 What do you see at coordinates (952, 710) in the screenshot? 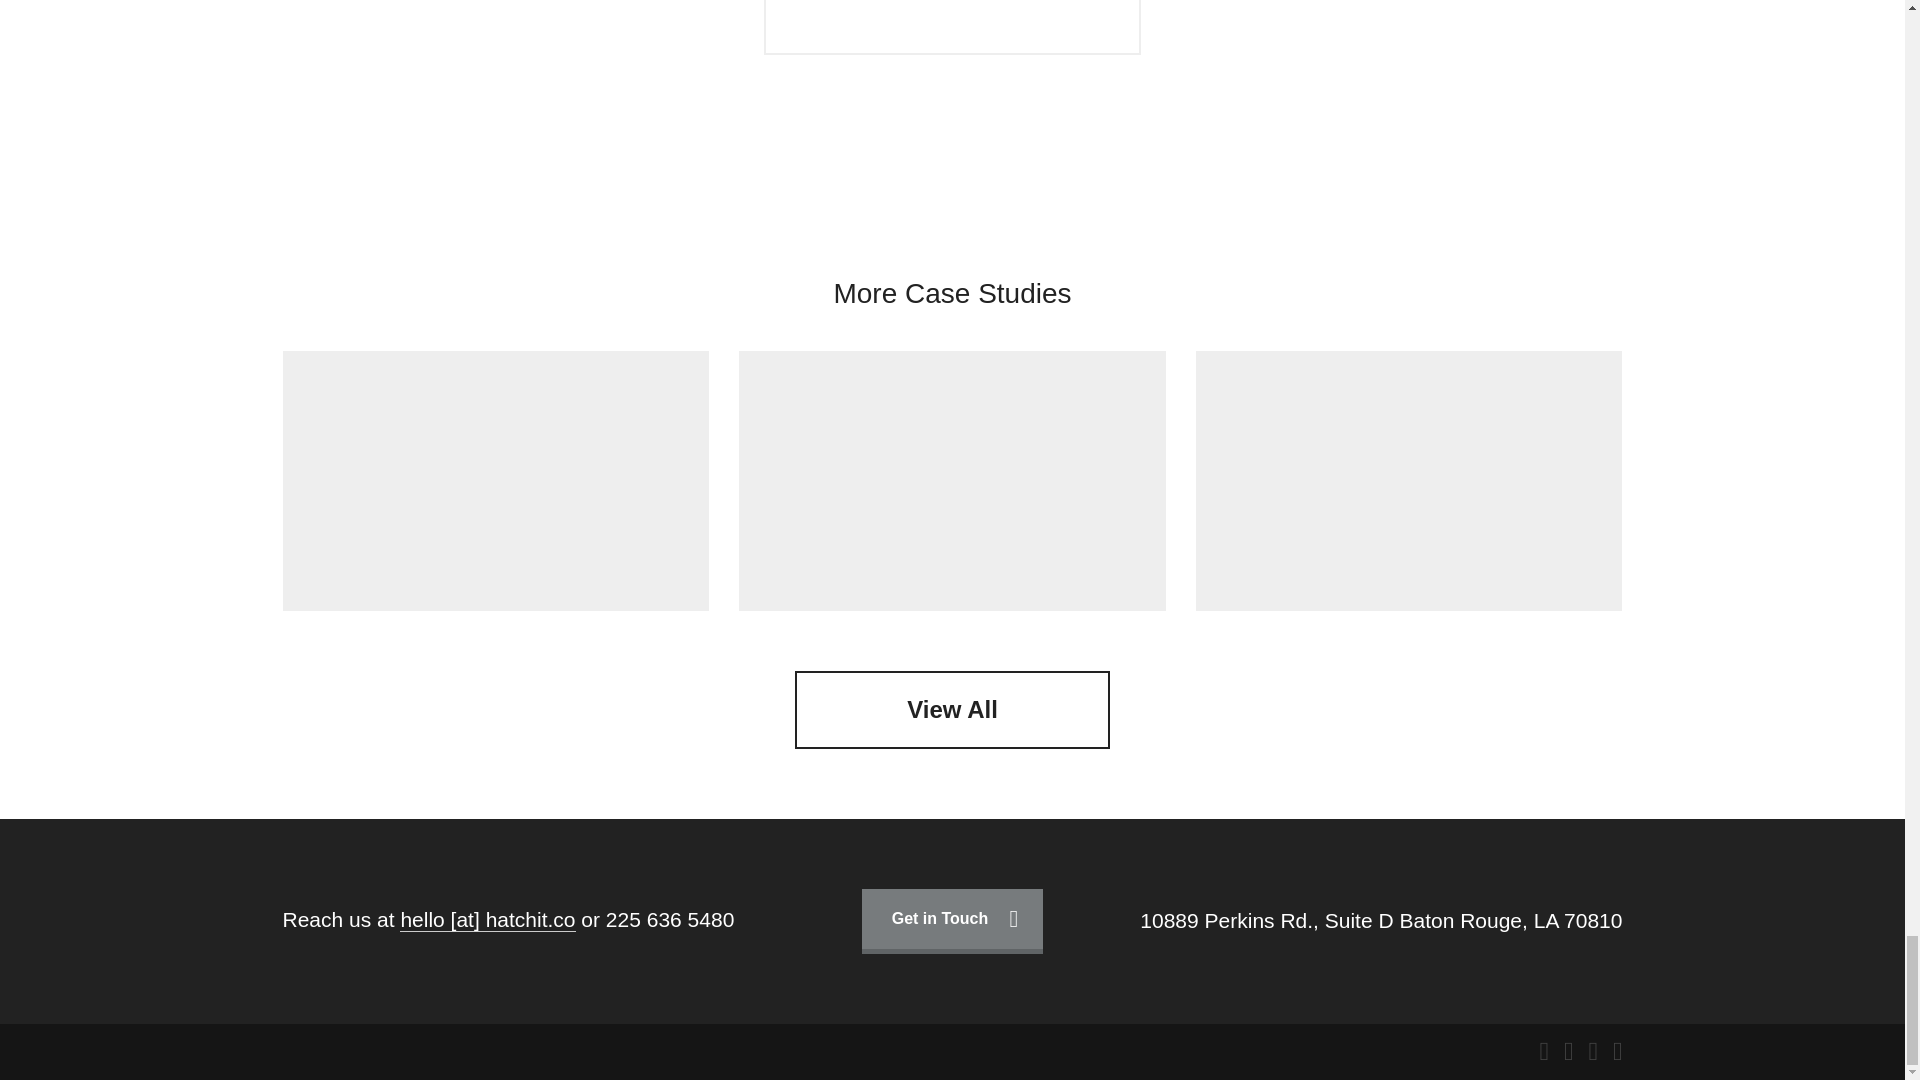
I see `View All` at bounding box center [952, 710].